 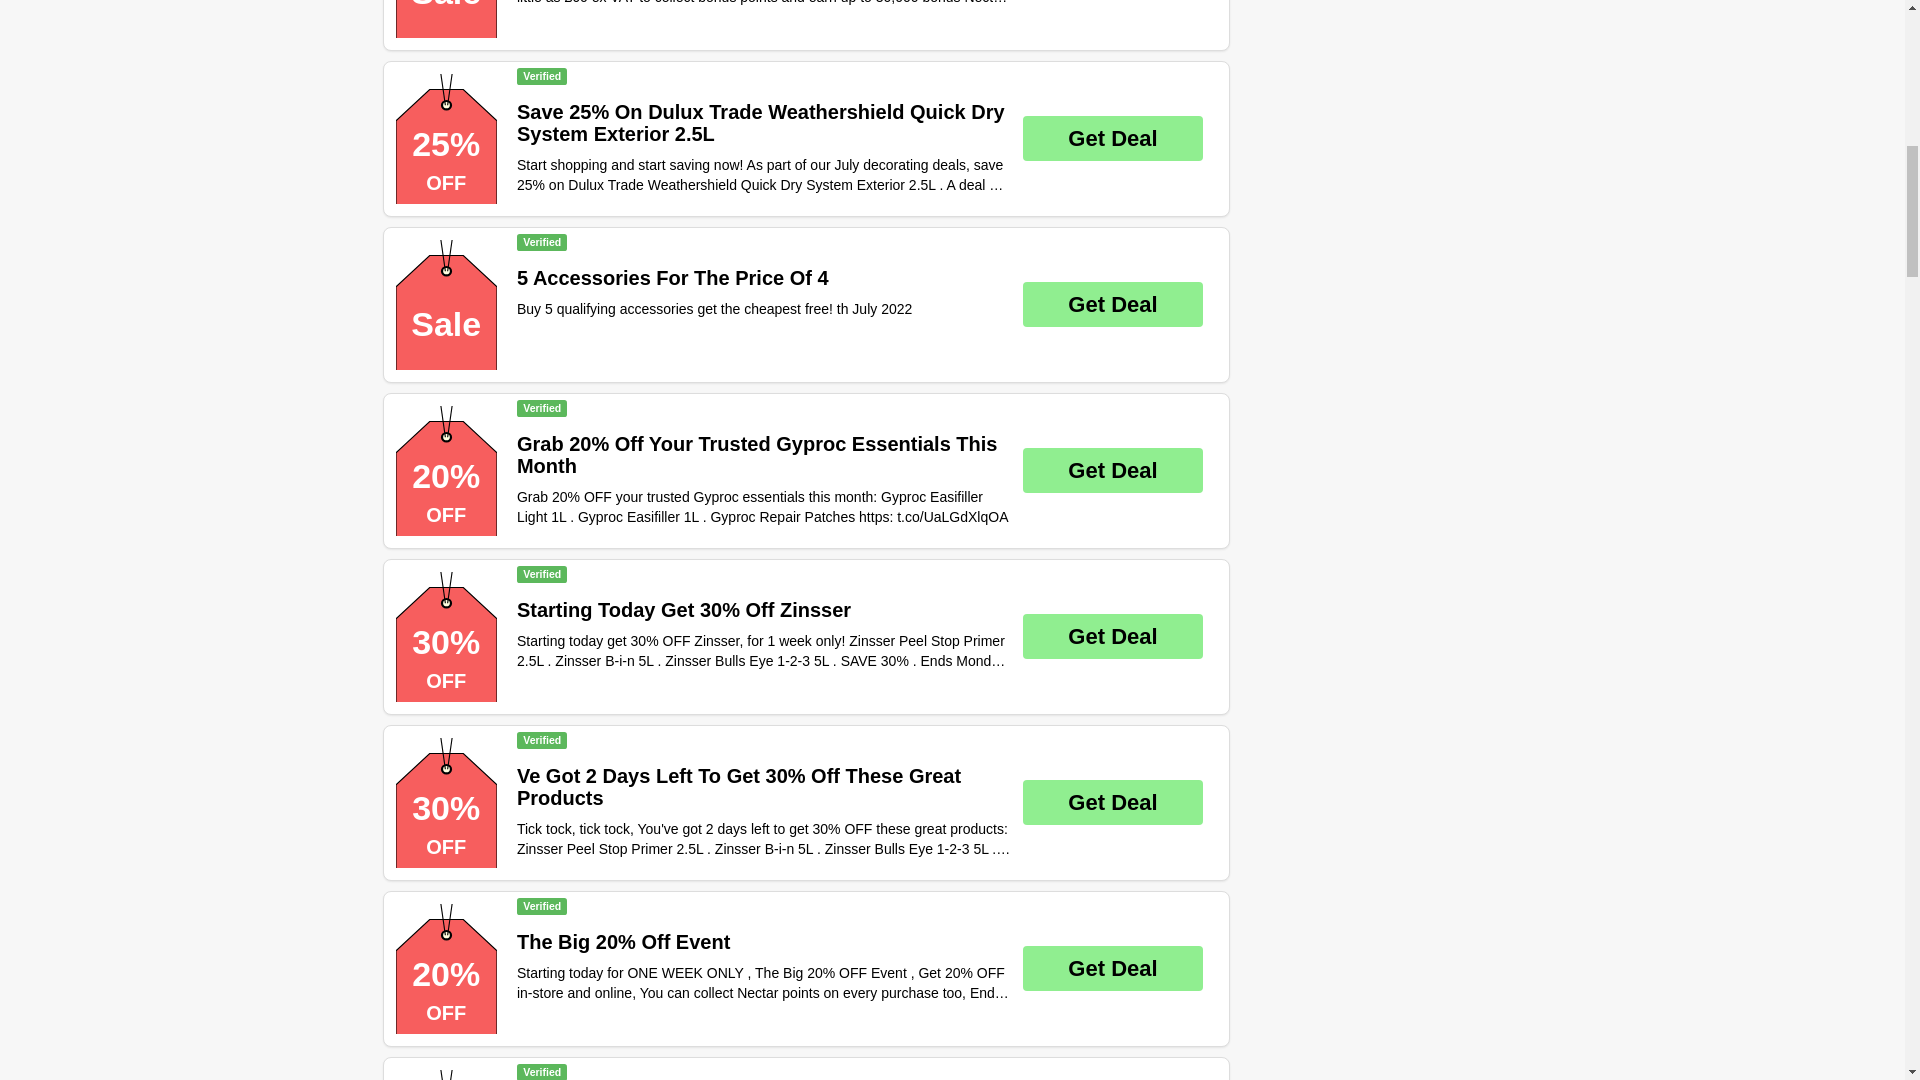 I want to click on Get Deal, so click(x=1113, y=802).